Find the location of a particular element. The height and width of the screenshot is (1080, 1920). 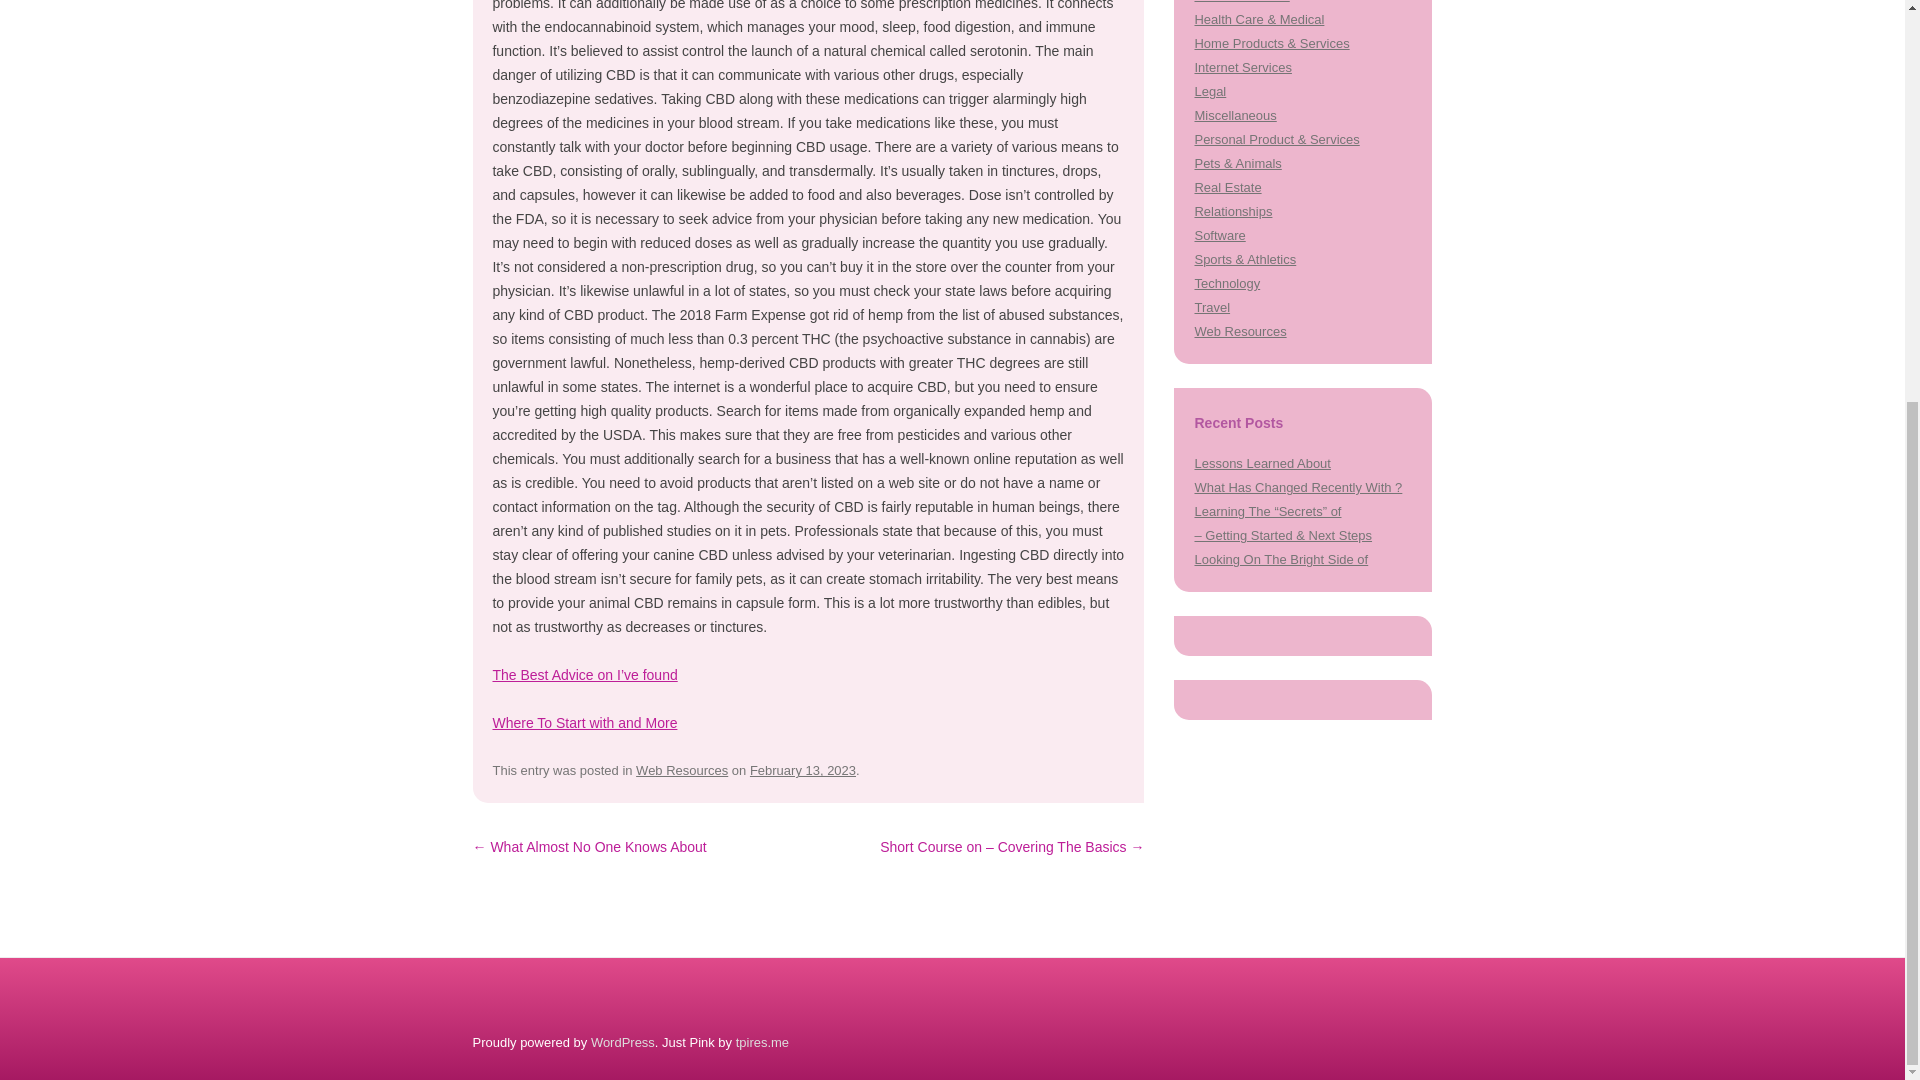

Travel is located at coordinates (1212, 308).